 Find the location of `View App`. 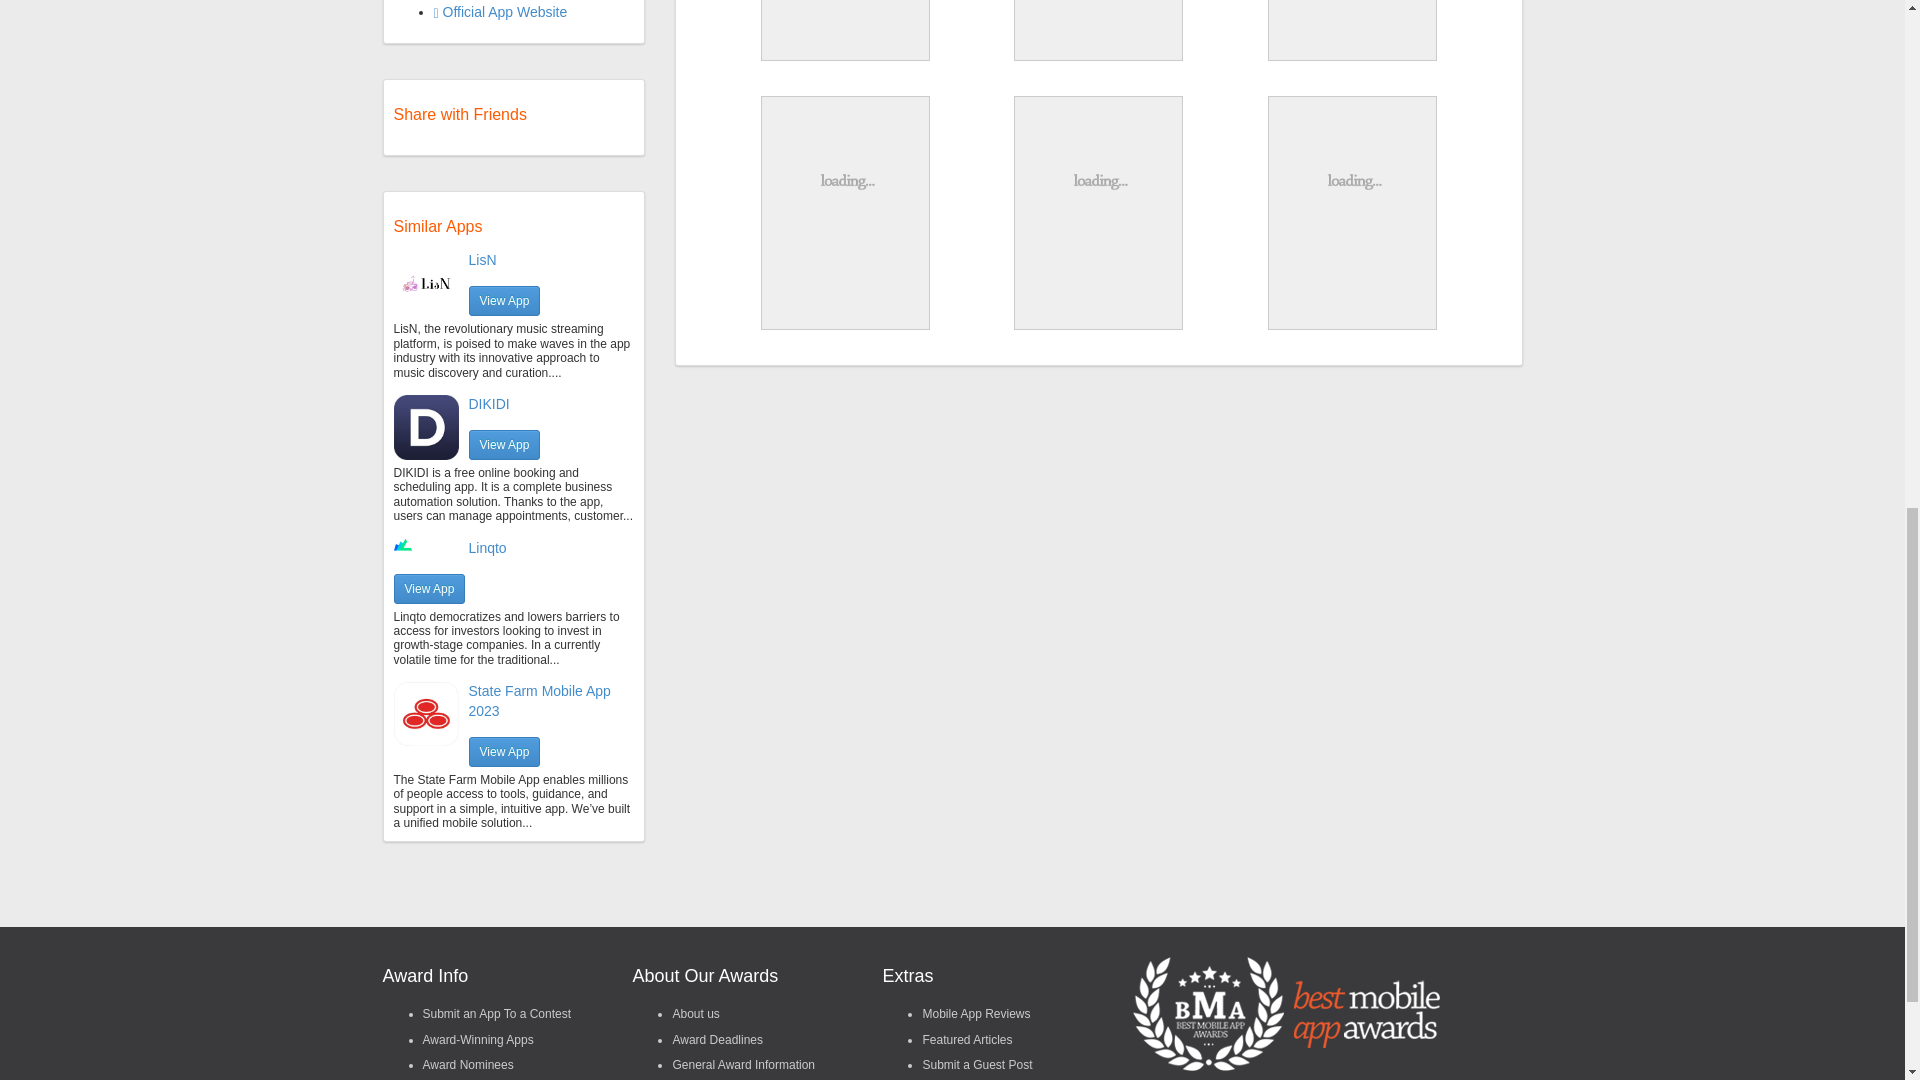

View App is located at coordinates (504, 301).